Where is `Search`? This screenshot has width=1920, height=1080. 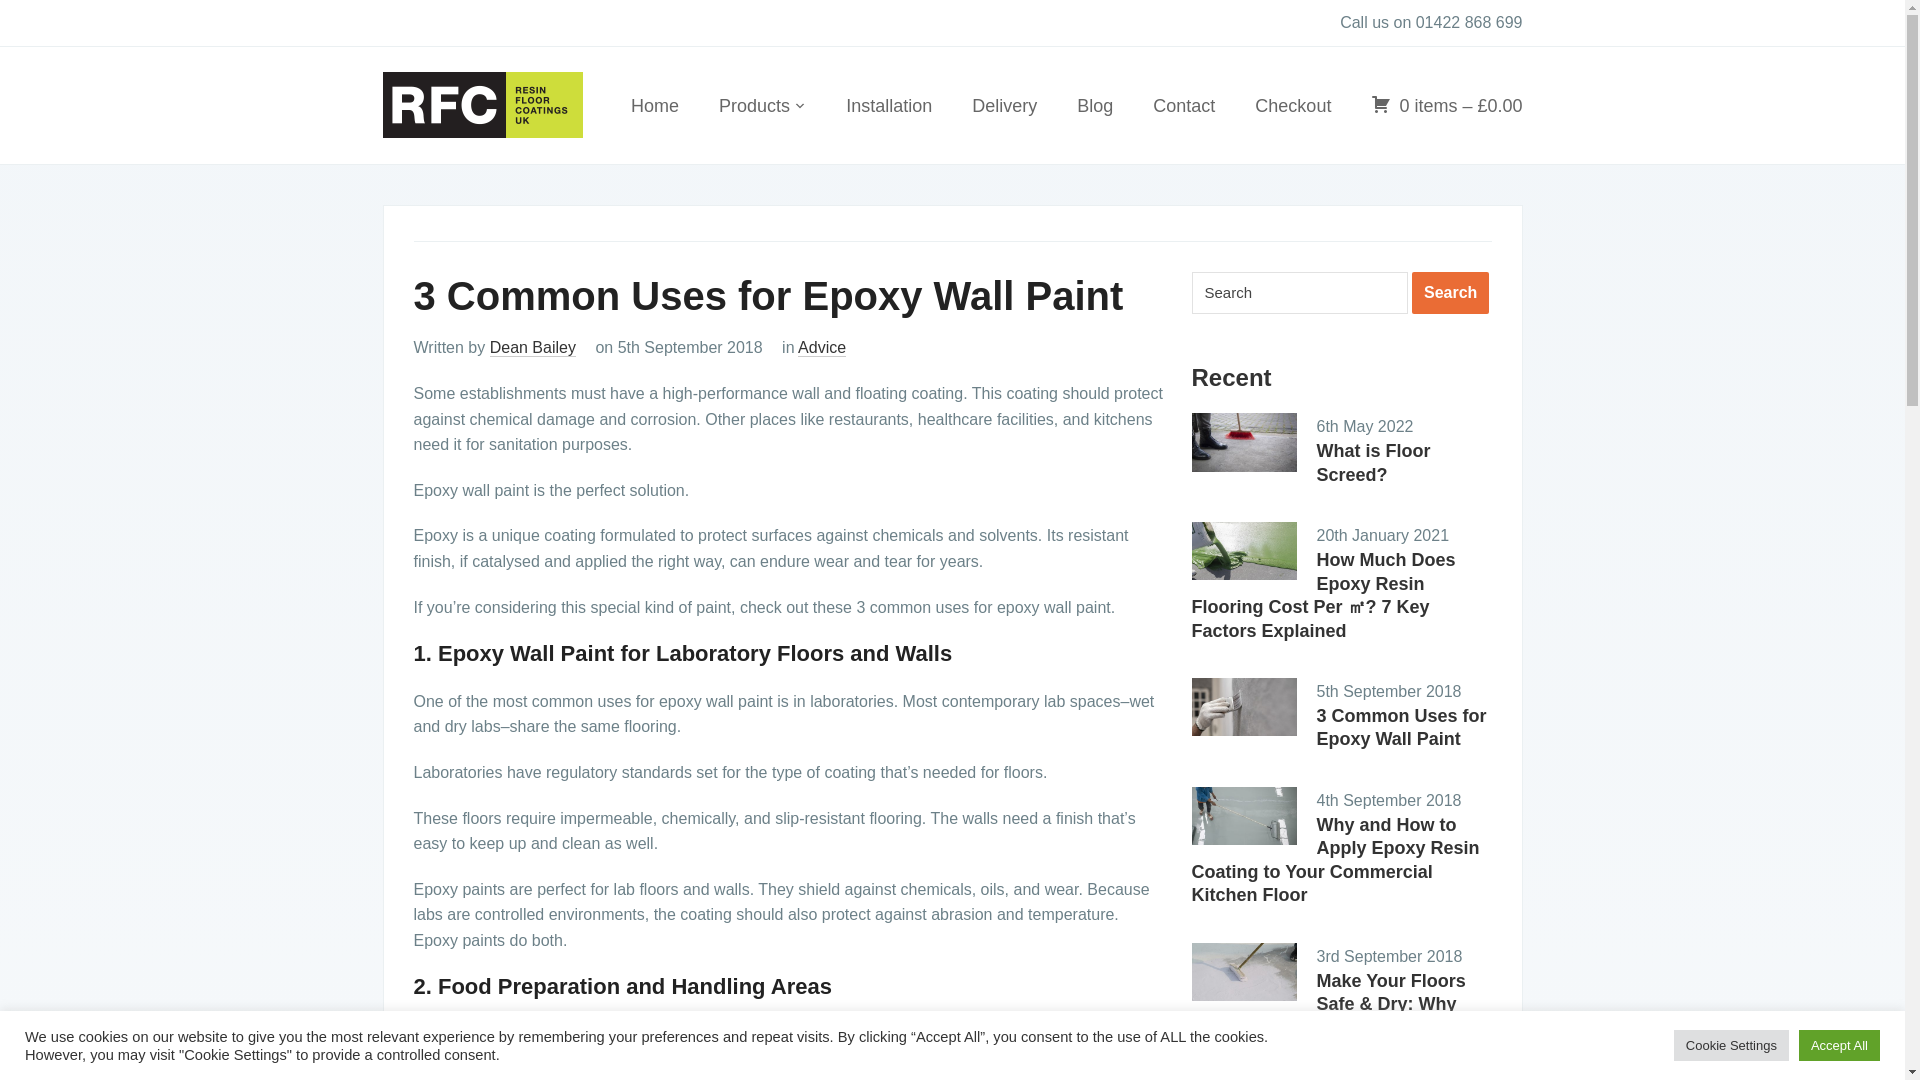
Search is located at coordinates (1300, 293).